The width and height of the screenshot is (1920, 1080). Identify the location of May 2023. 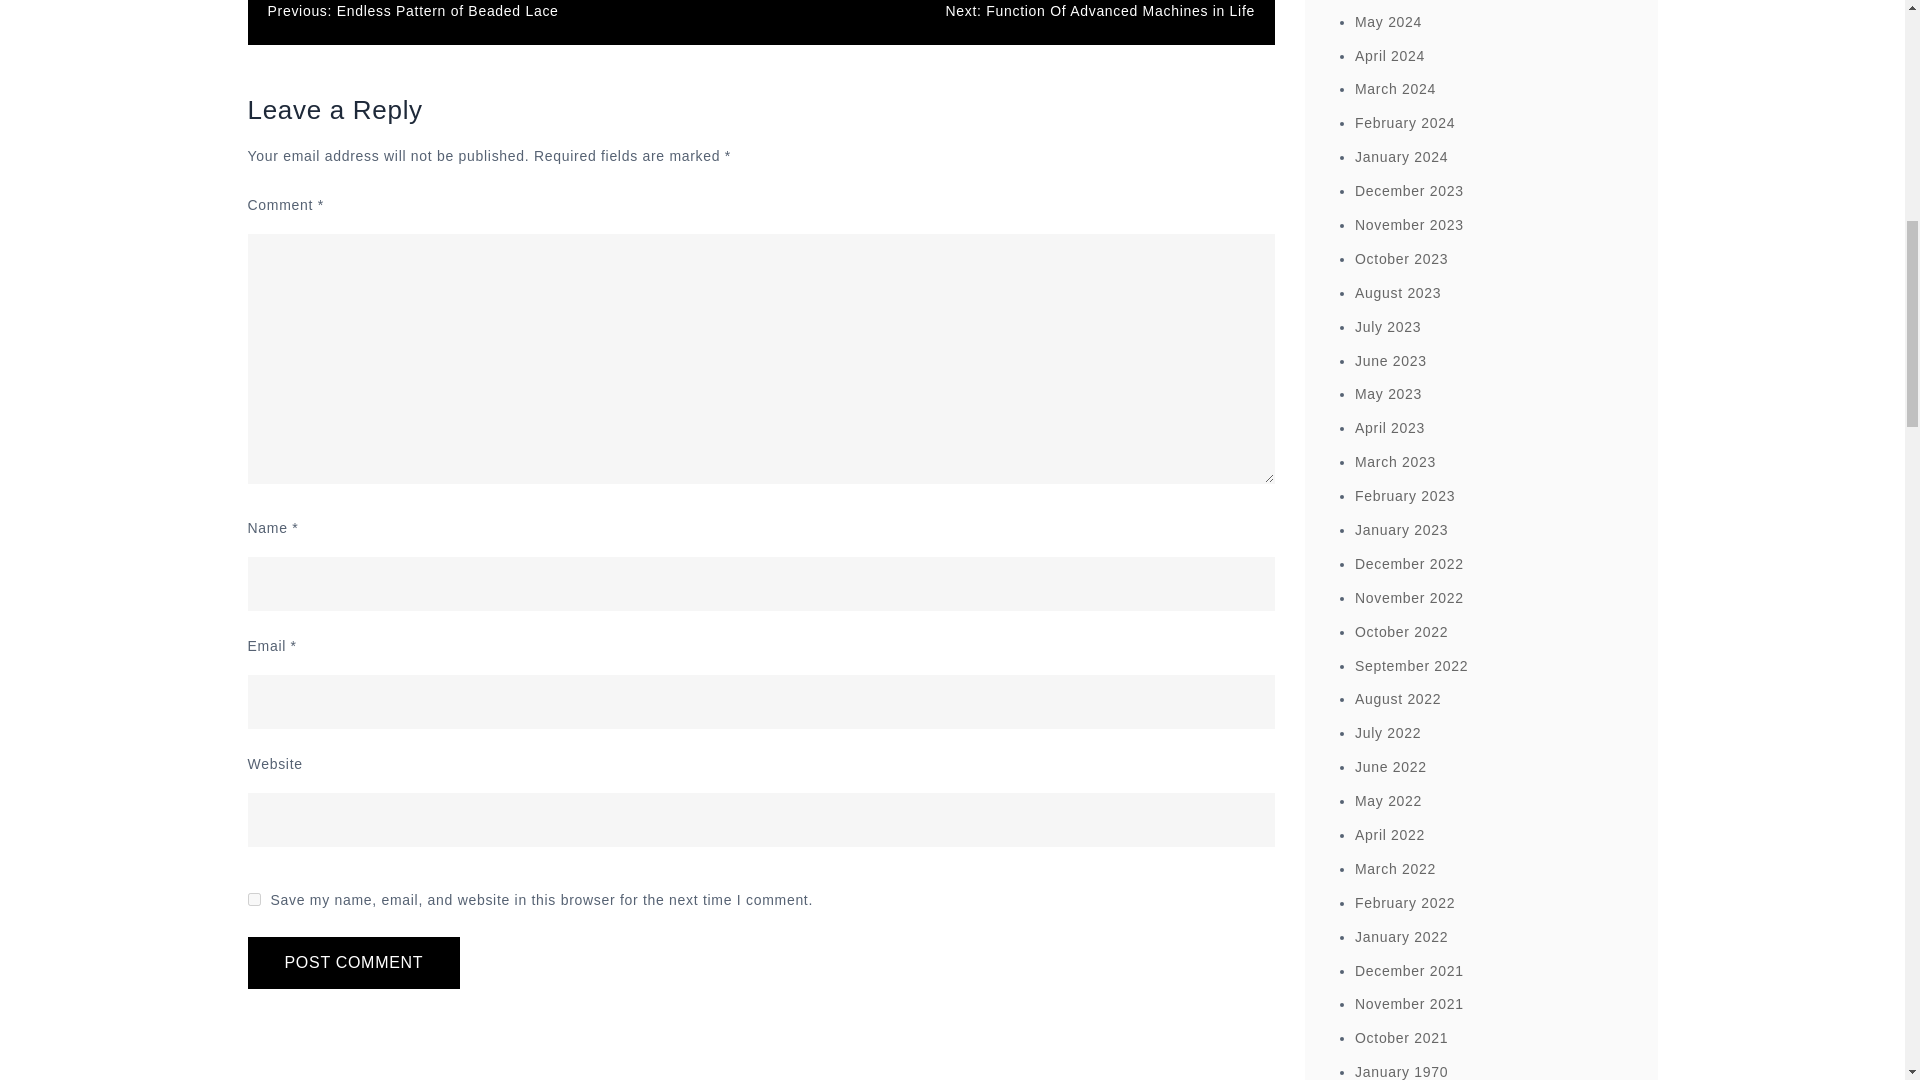
(1388, 393).